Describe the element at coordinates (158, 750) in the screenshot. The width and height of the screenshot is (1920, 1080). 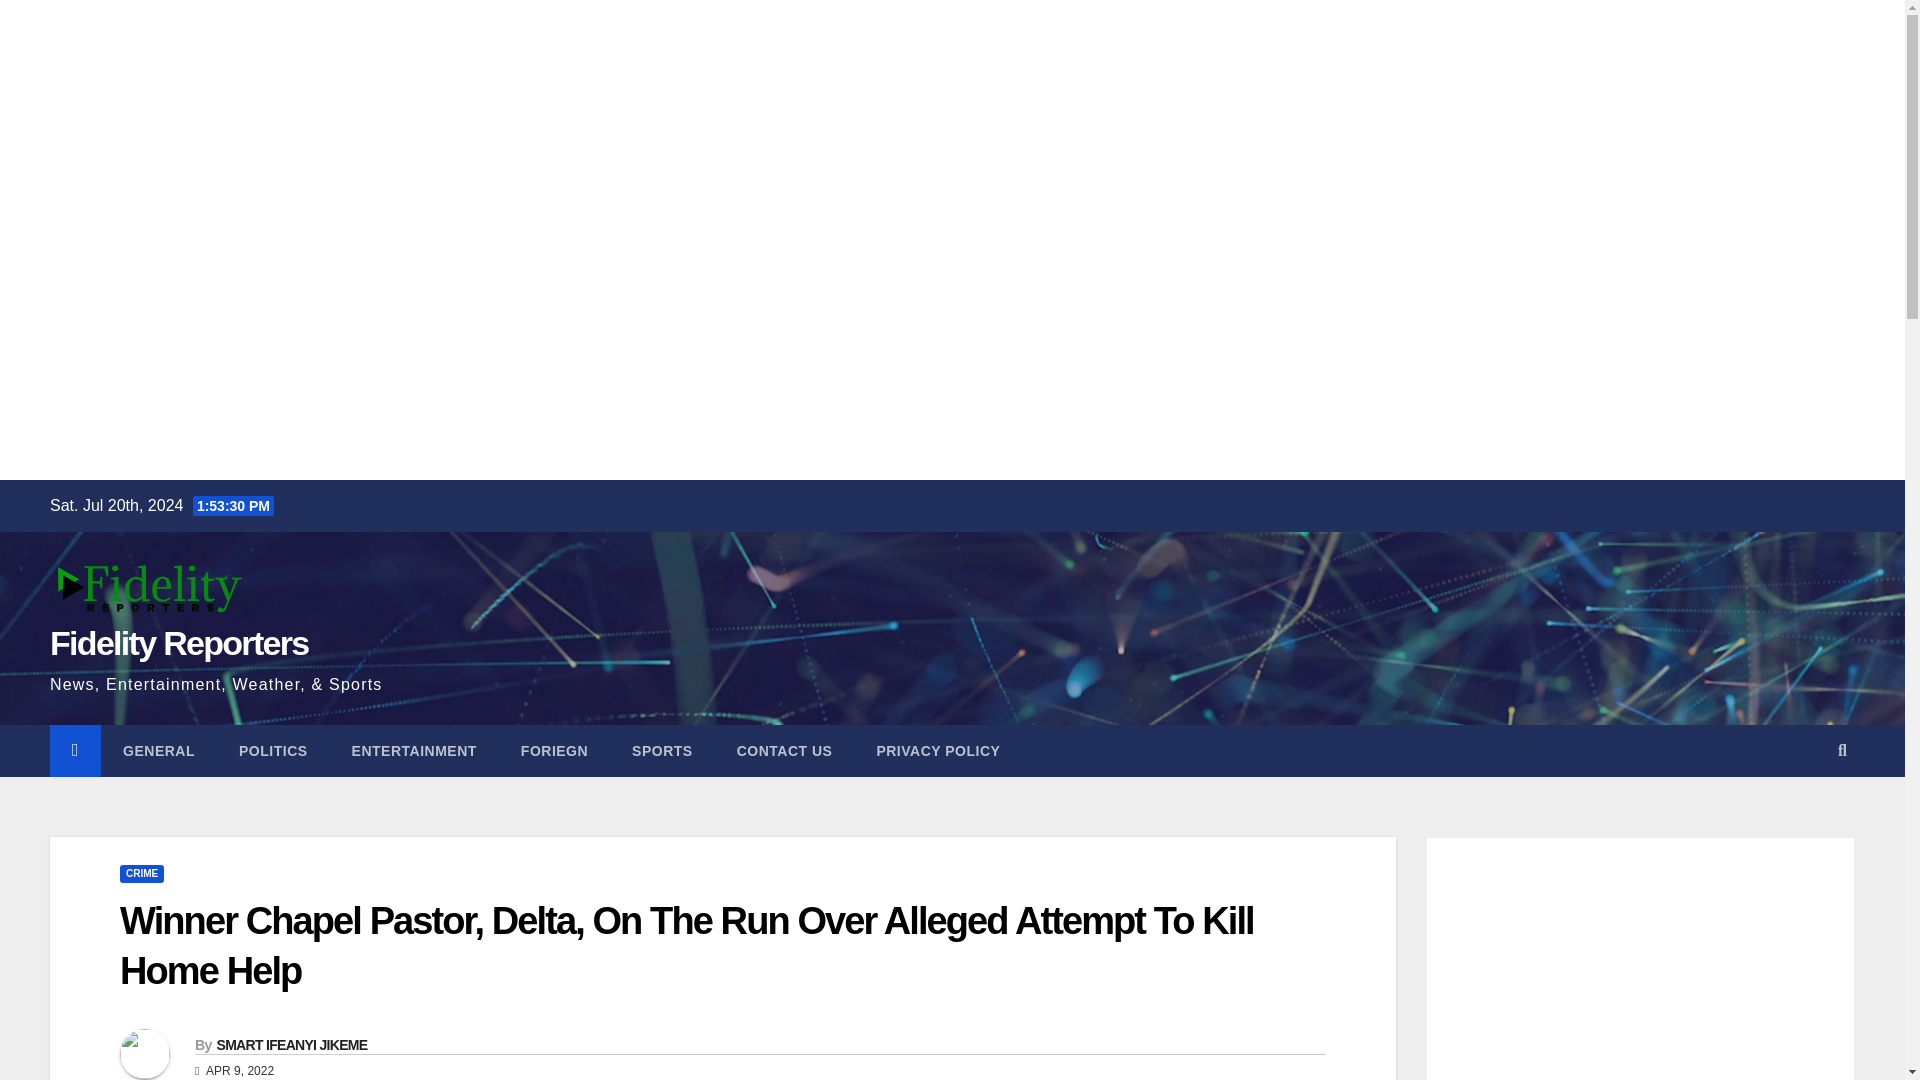
I see `General` at that location.